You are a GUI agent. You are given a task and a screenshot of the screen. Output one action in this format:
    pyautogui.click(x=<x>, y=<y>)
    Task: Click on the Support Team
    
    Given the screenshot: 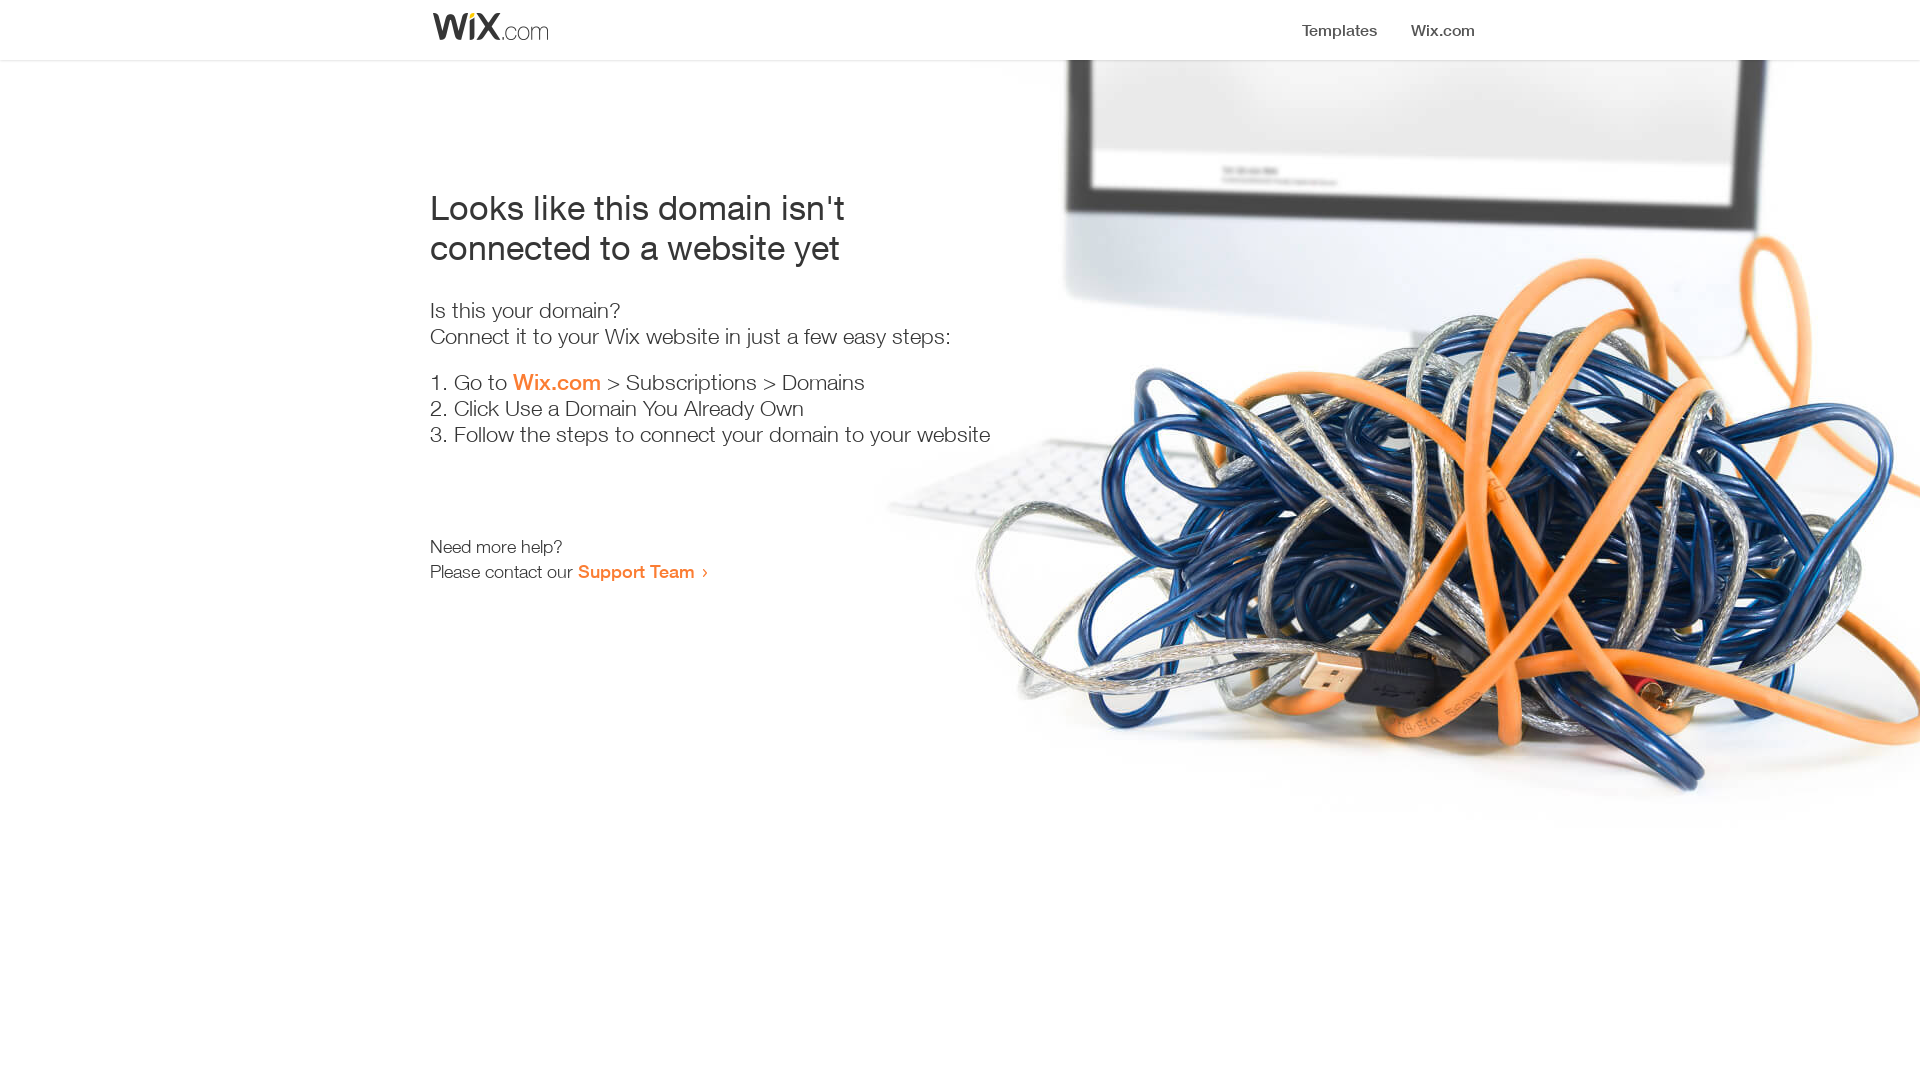 What is the action you would take?
    pyautogui.click(x=636, y=571)
    